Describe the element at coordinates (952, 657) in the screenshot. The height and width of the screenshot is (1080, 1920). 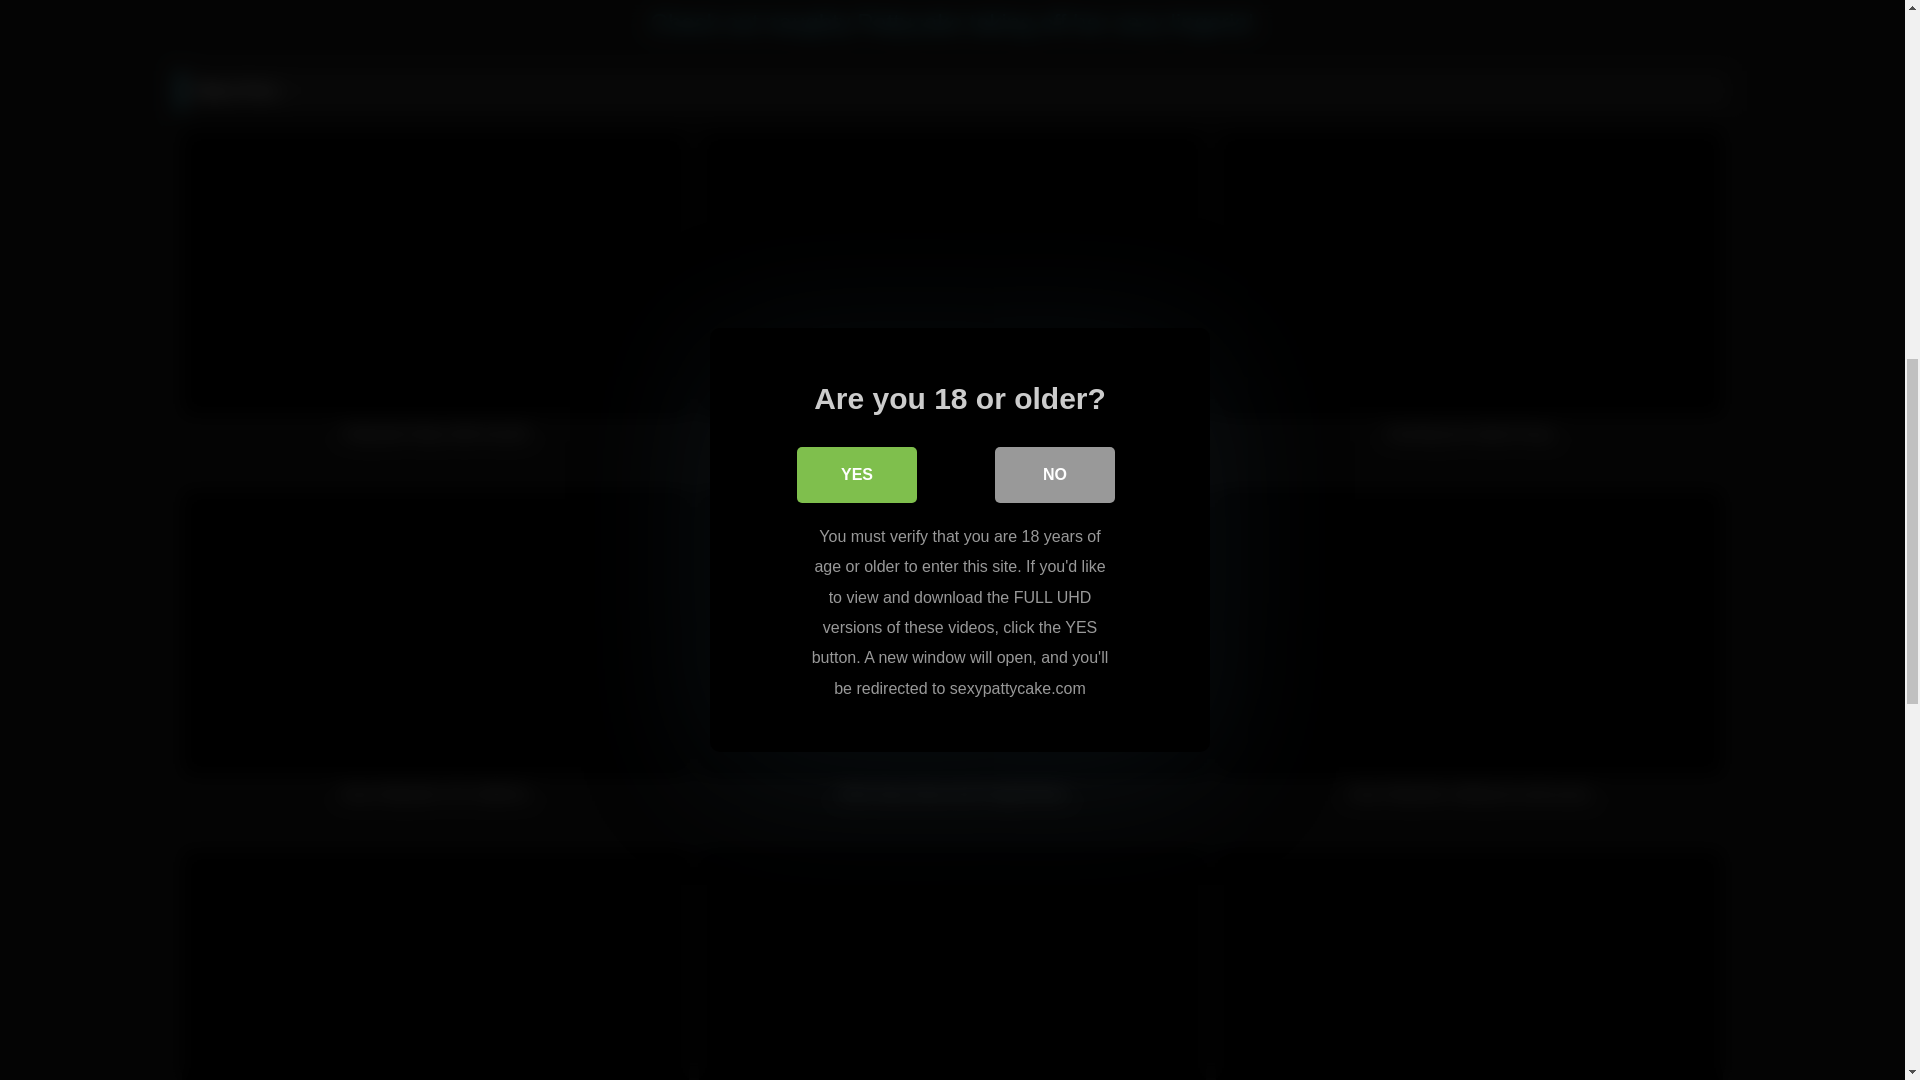
I see `Short Sexy Dress And Cowgirl Boots` at that location.